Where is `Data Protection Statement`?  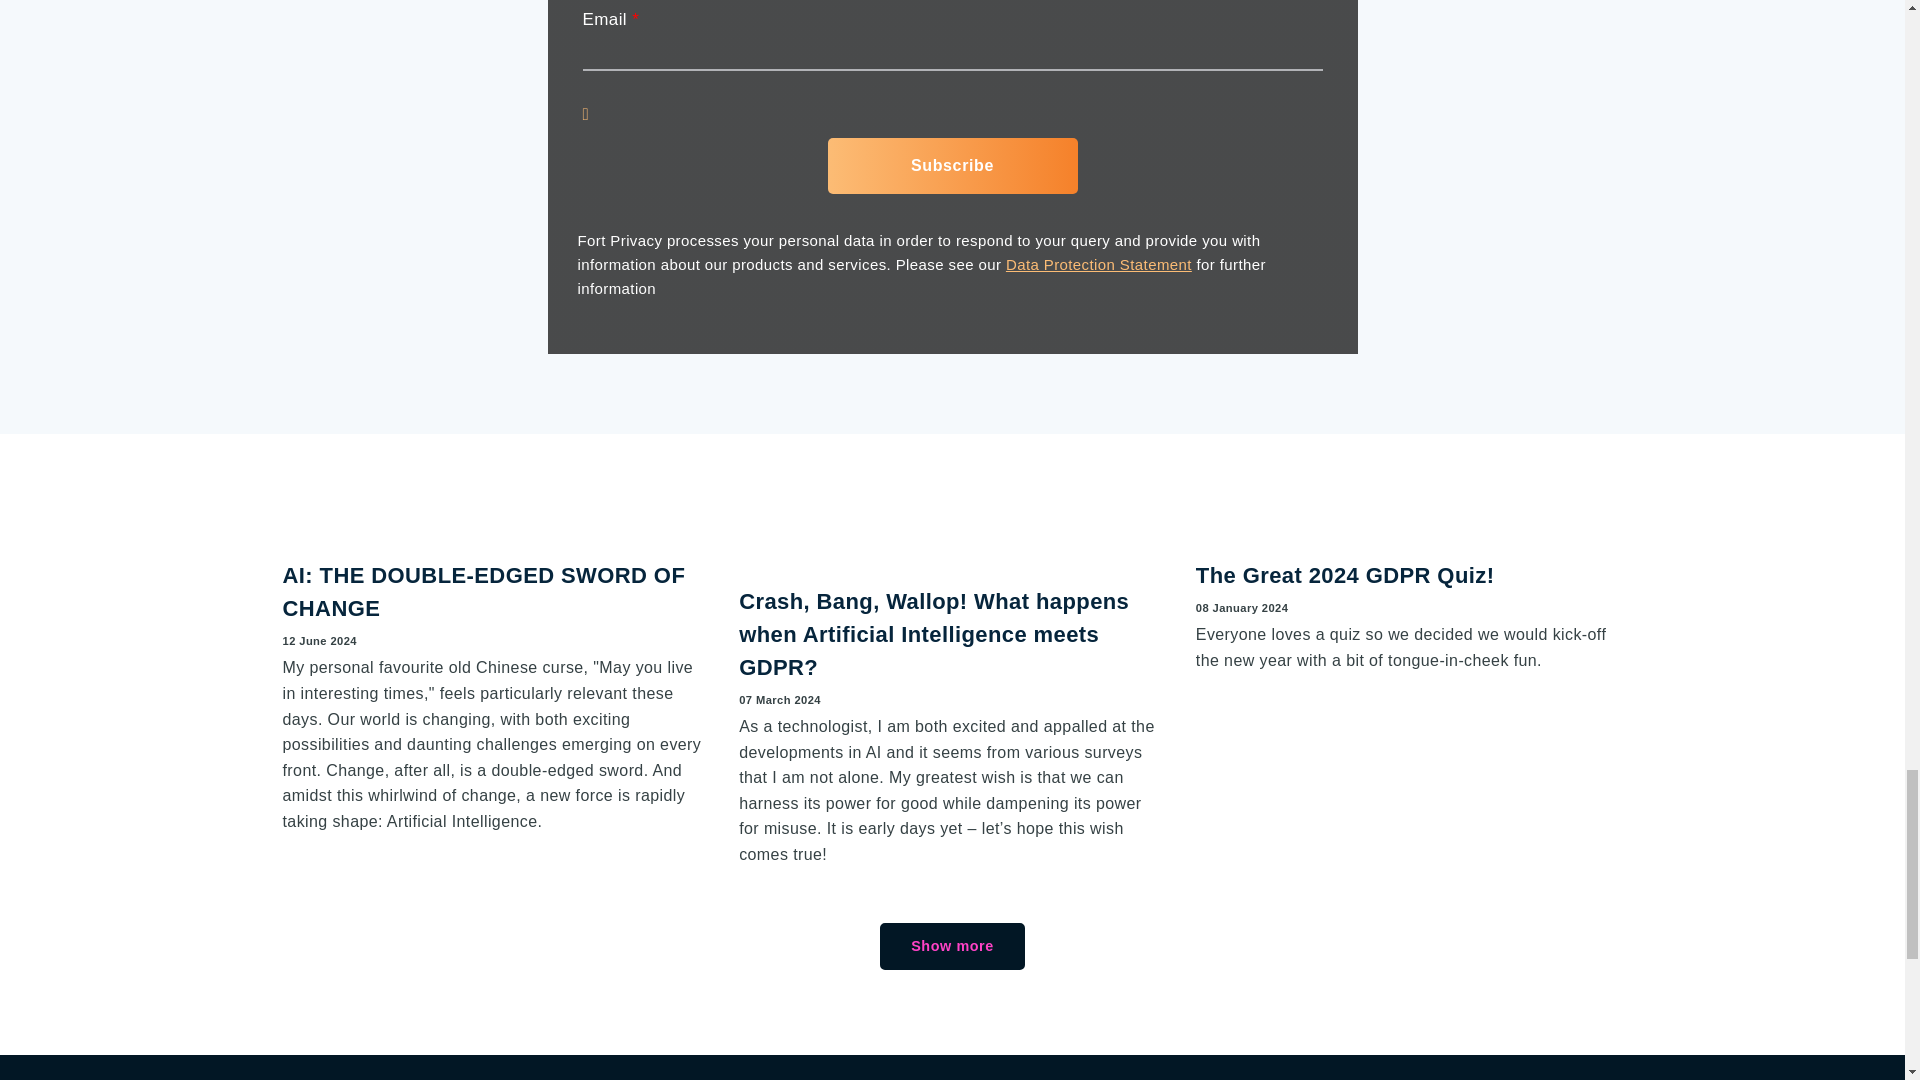 Data Protection Statement is located at coordinates (1099, 264).